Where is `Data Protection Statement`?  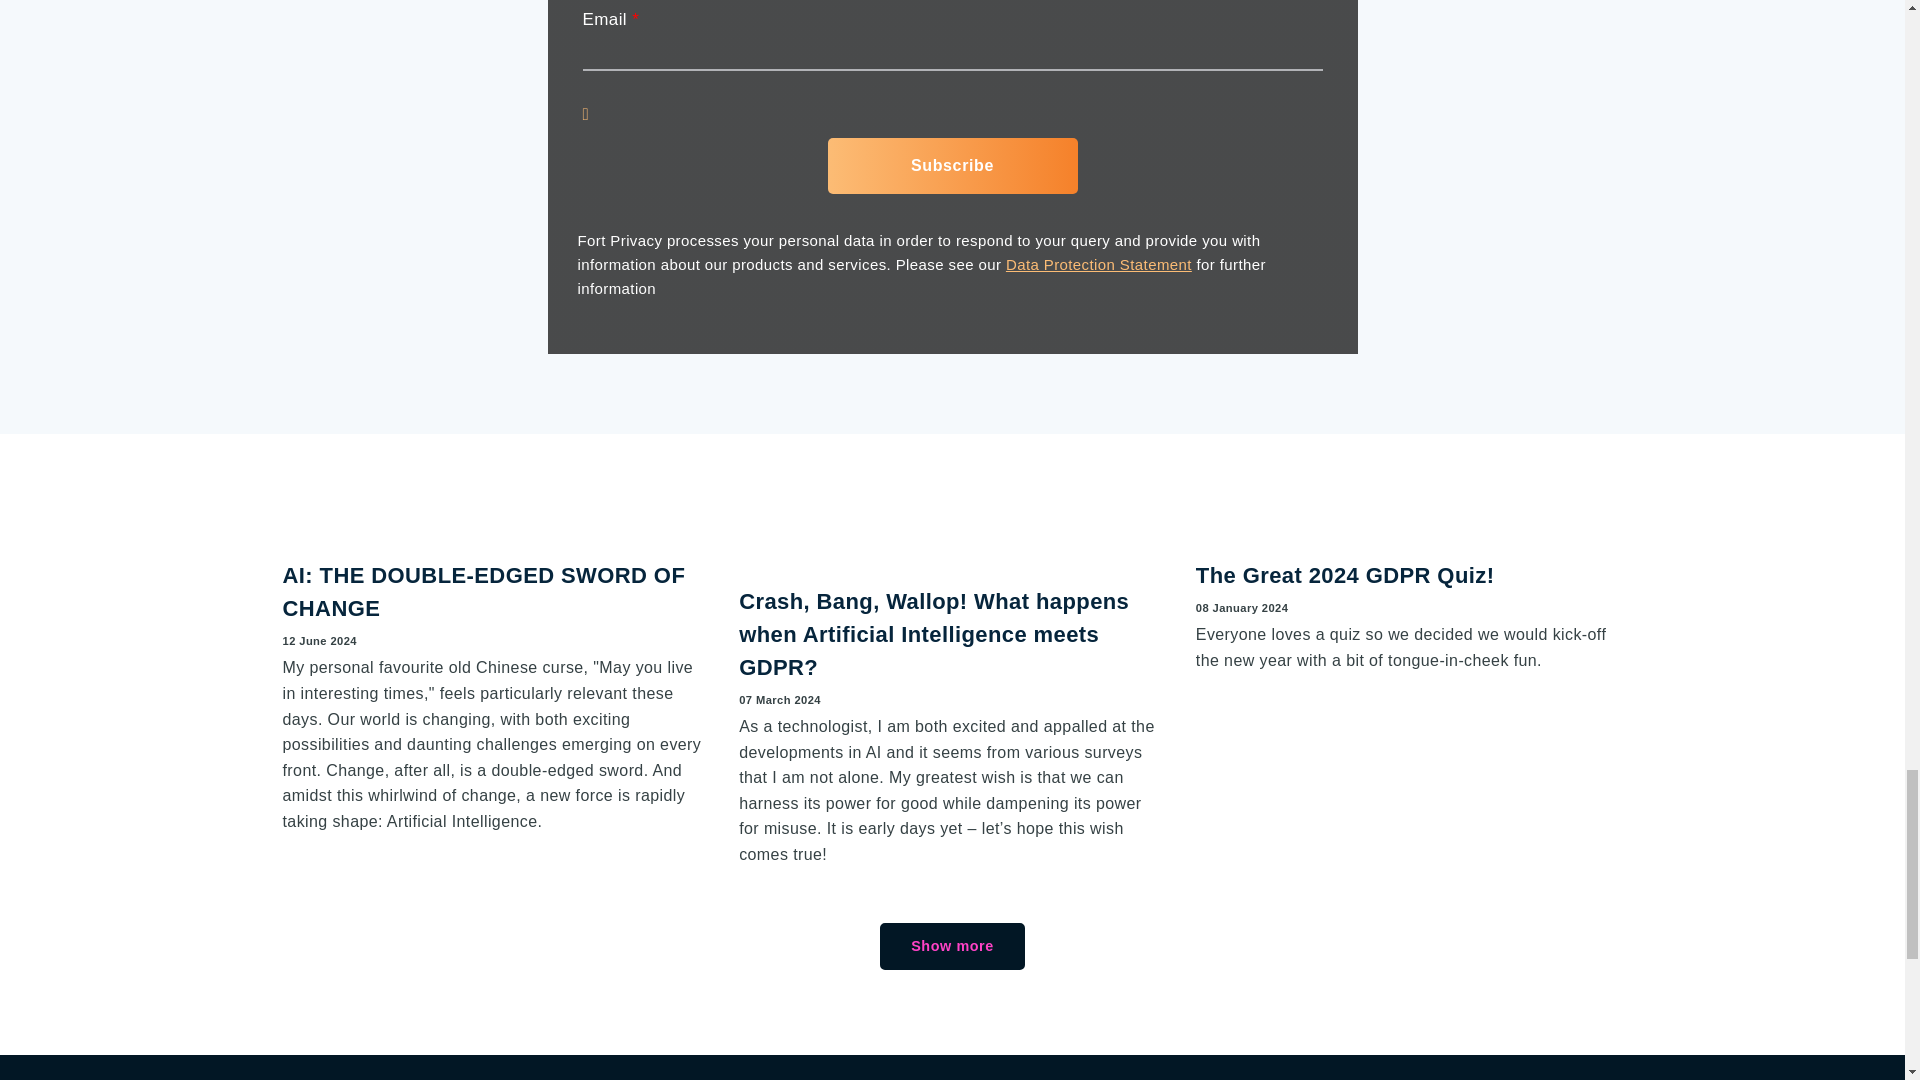 Data Protection Statement is located at coordinates (1099, 264).